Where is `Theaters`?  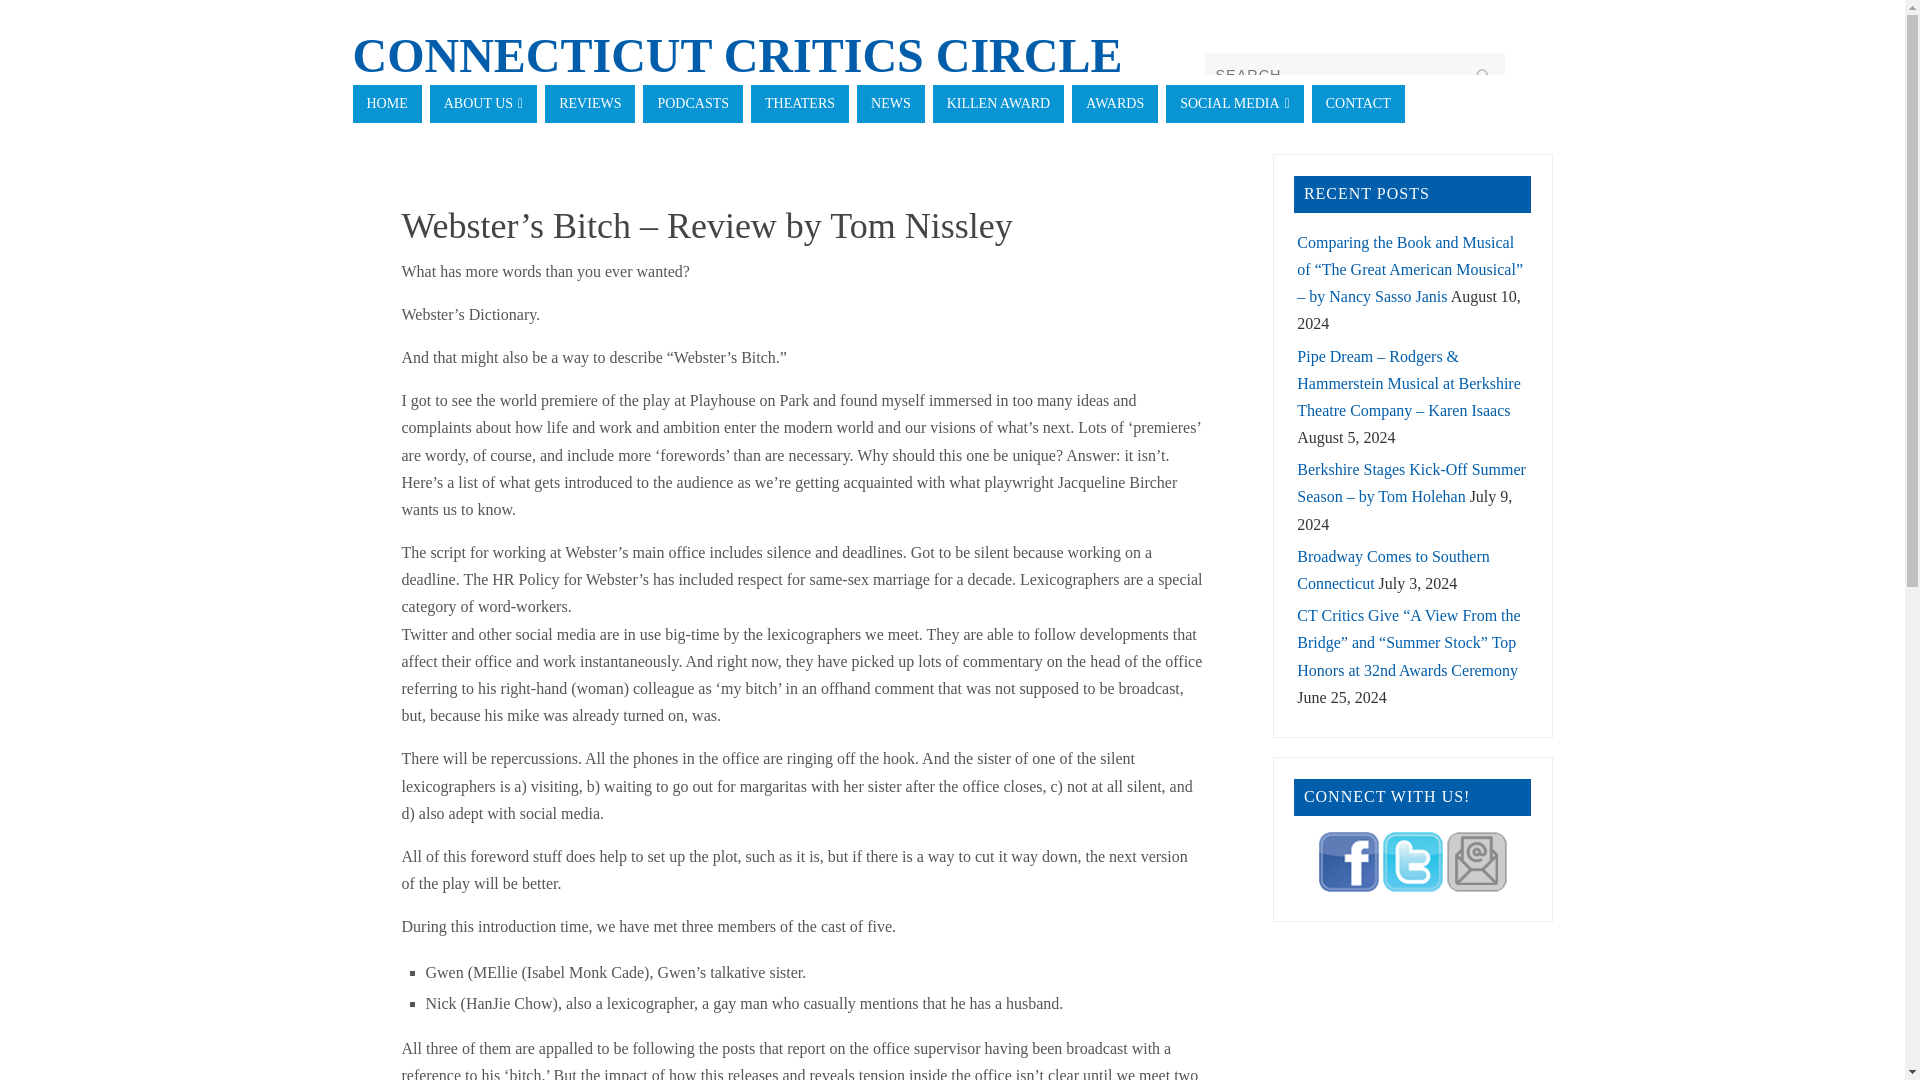
Theaters is located at coordinates (799, 104).